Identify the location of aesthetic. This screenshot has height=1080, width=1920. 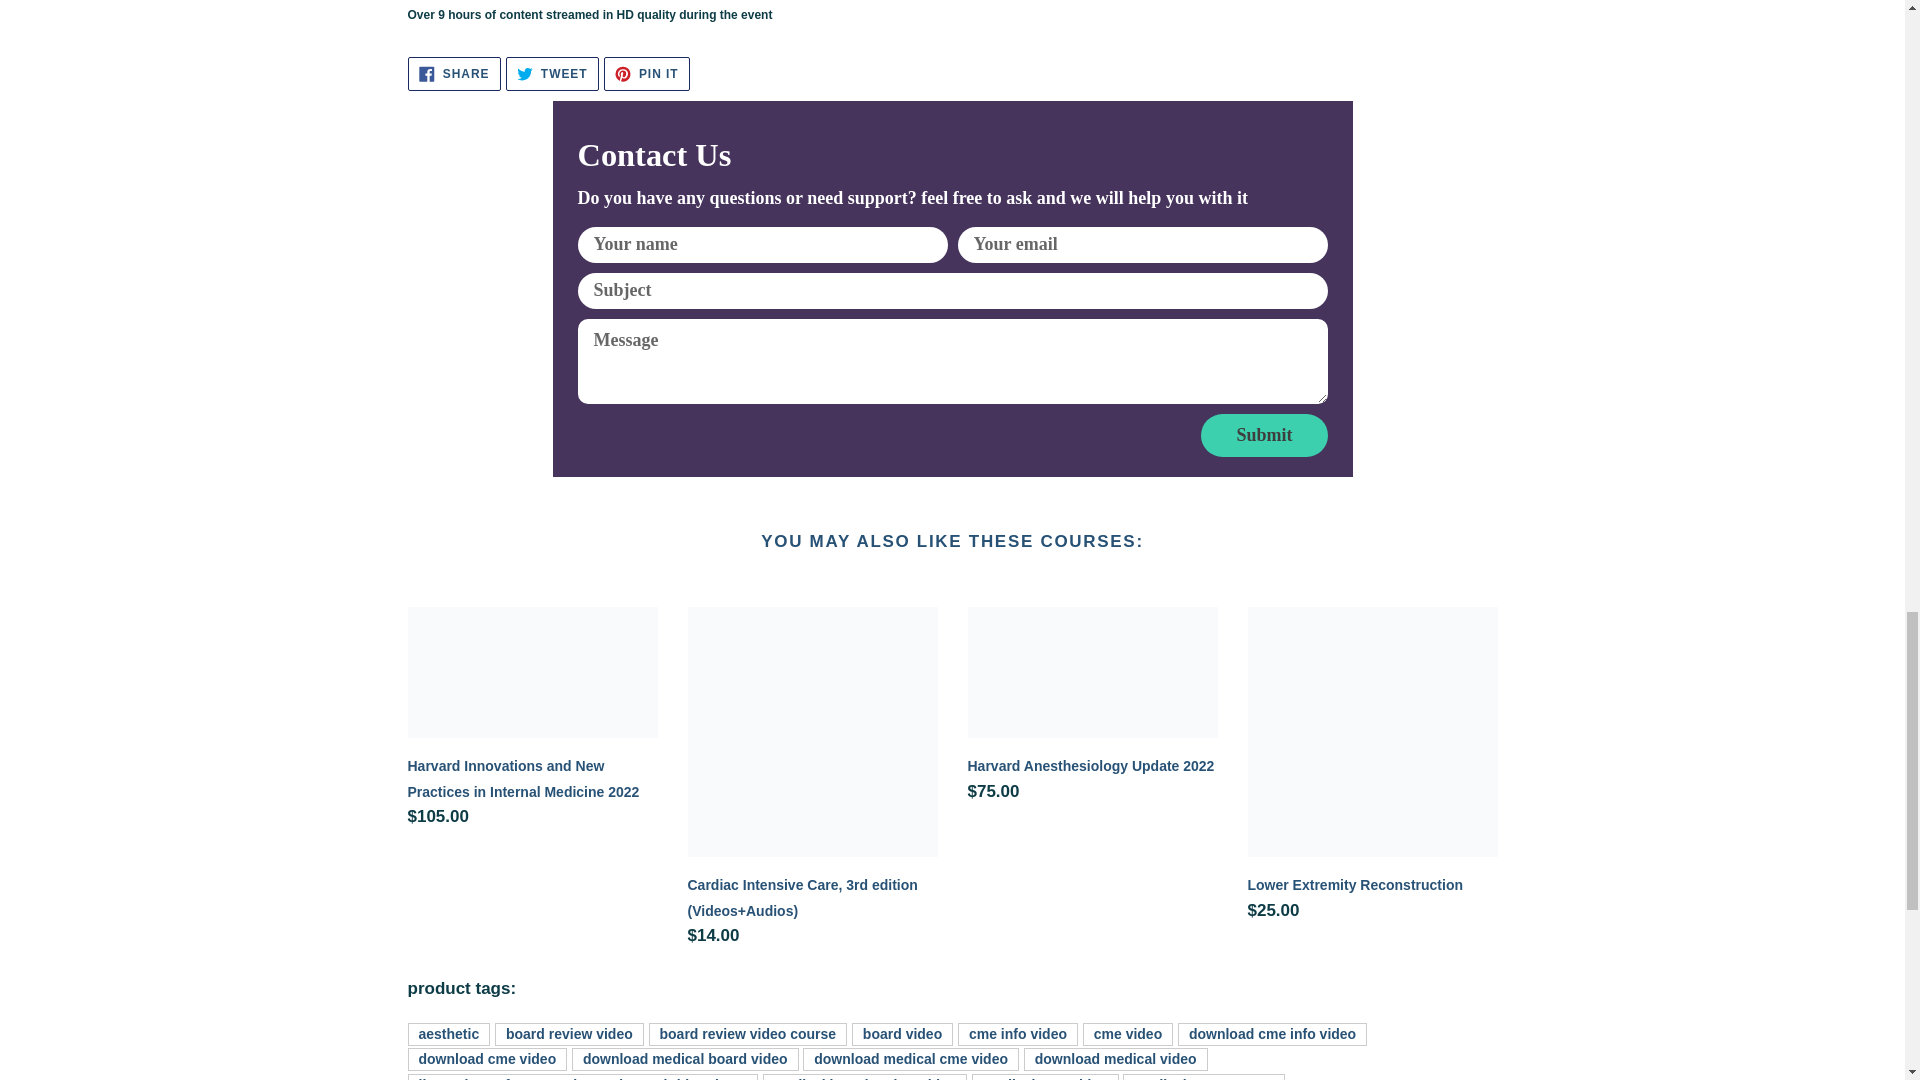
(646, 74).